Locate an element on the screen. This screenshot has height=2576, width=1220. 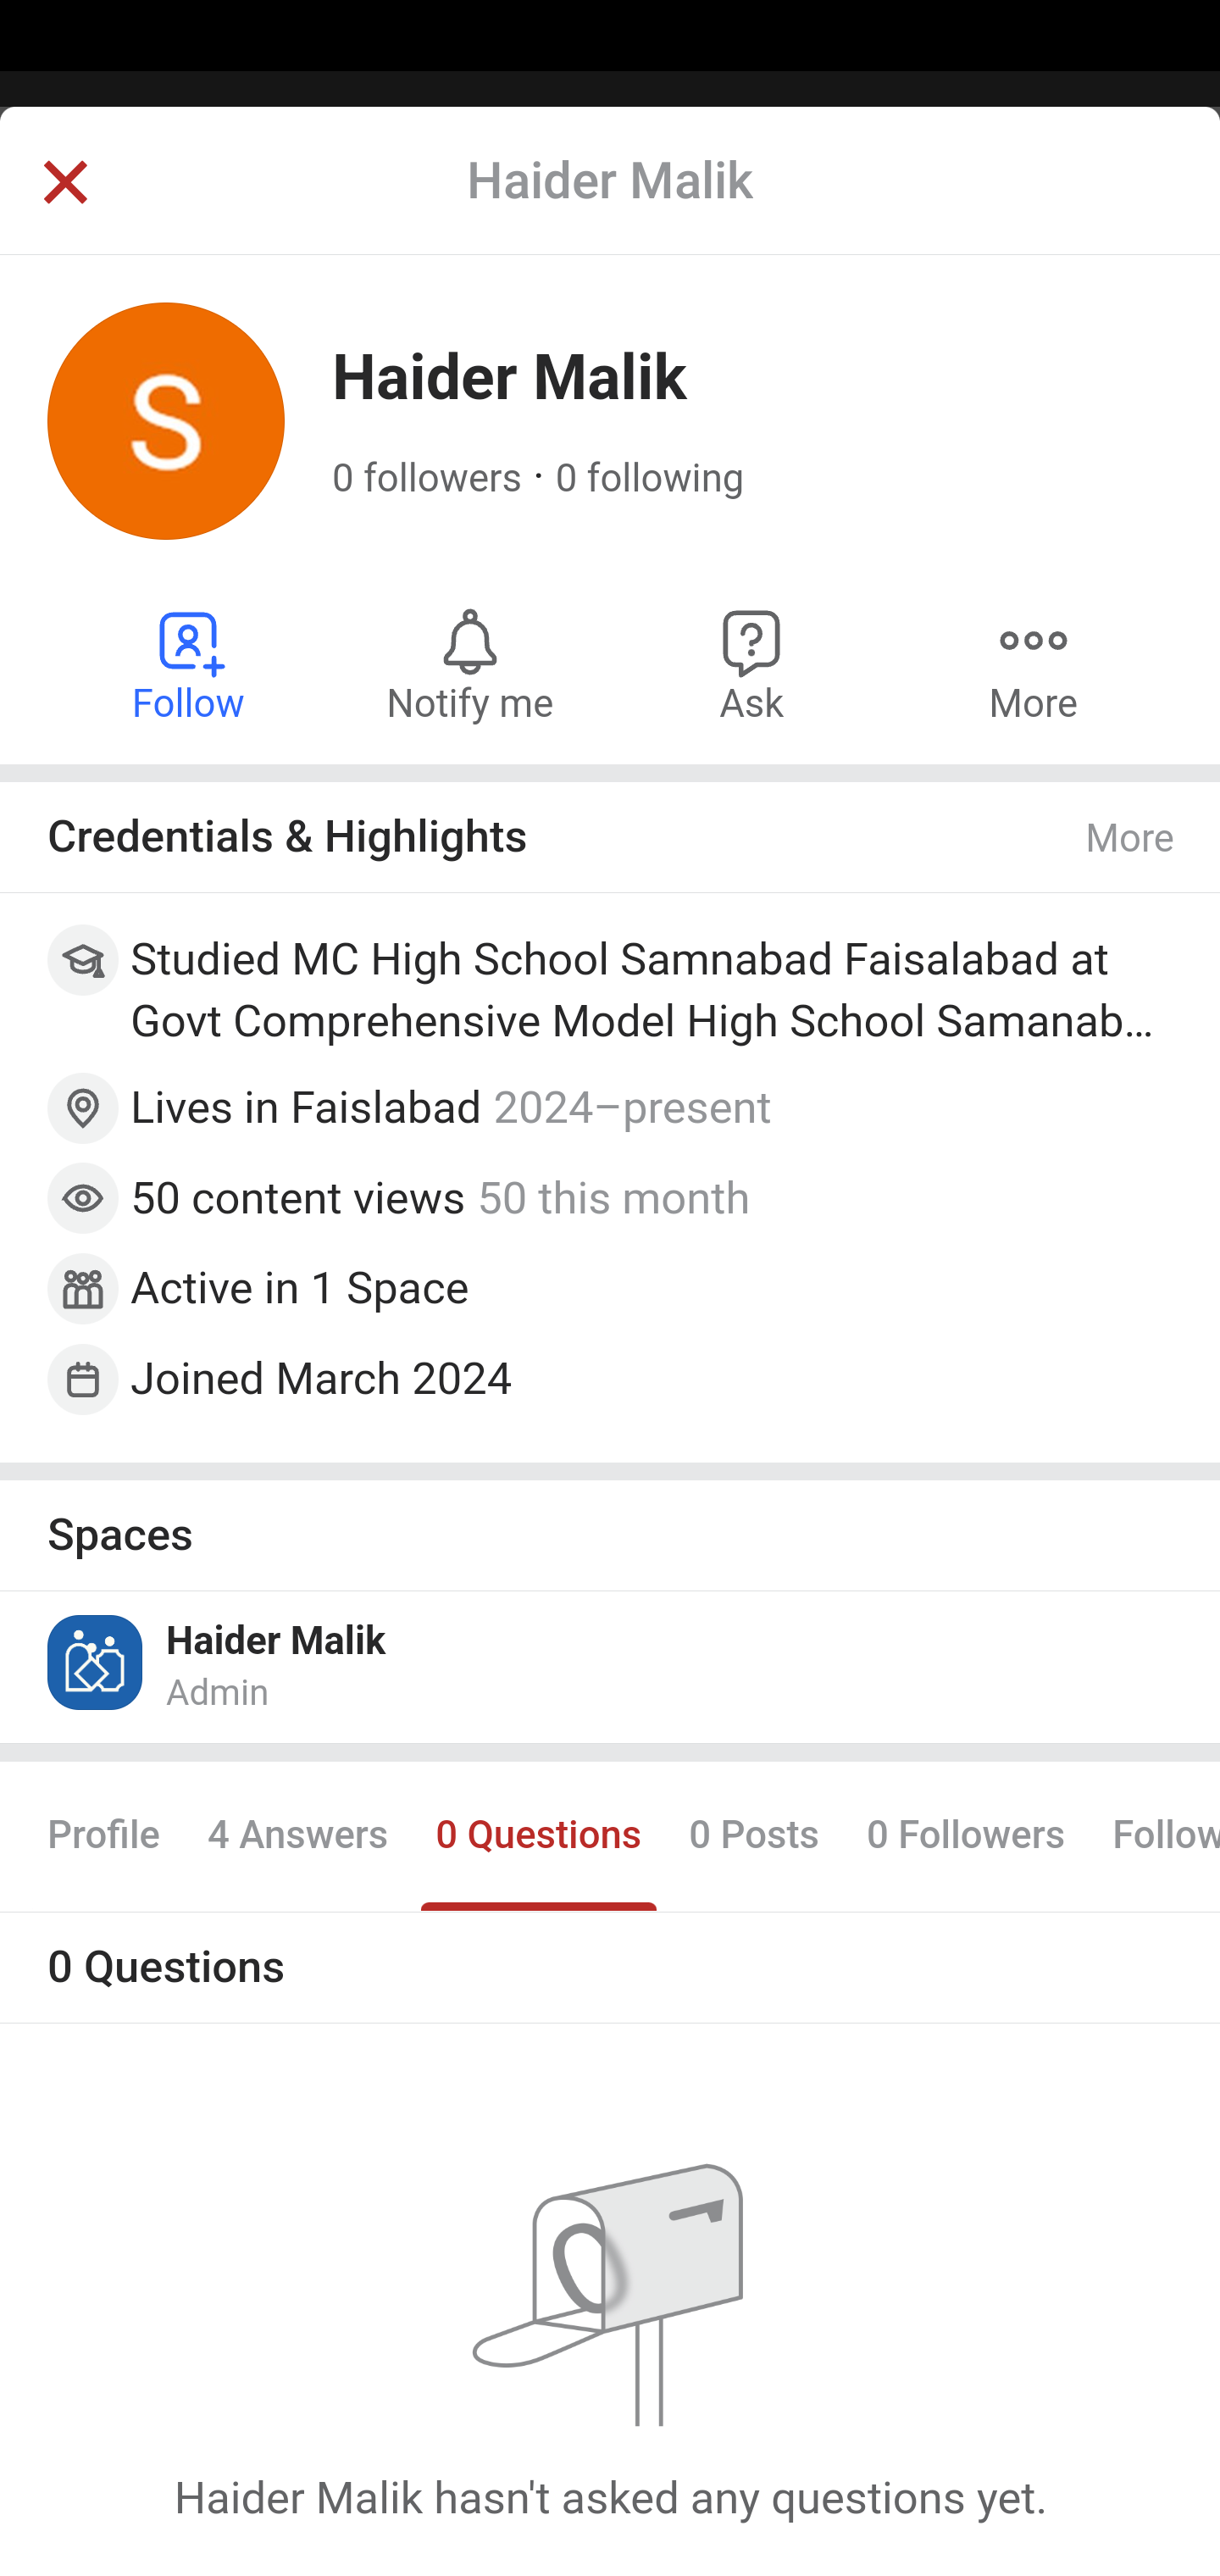
Icon for Haider Malik is located at coordinates (97, 1661).